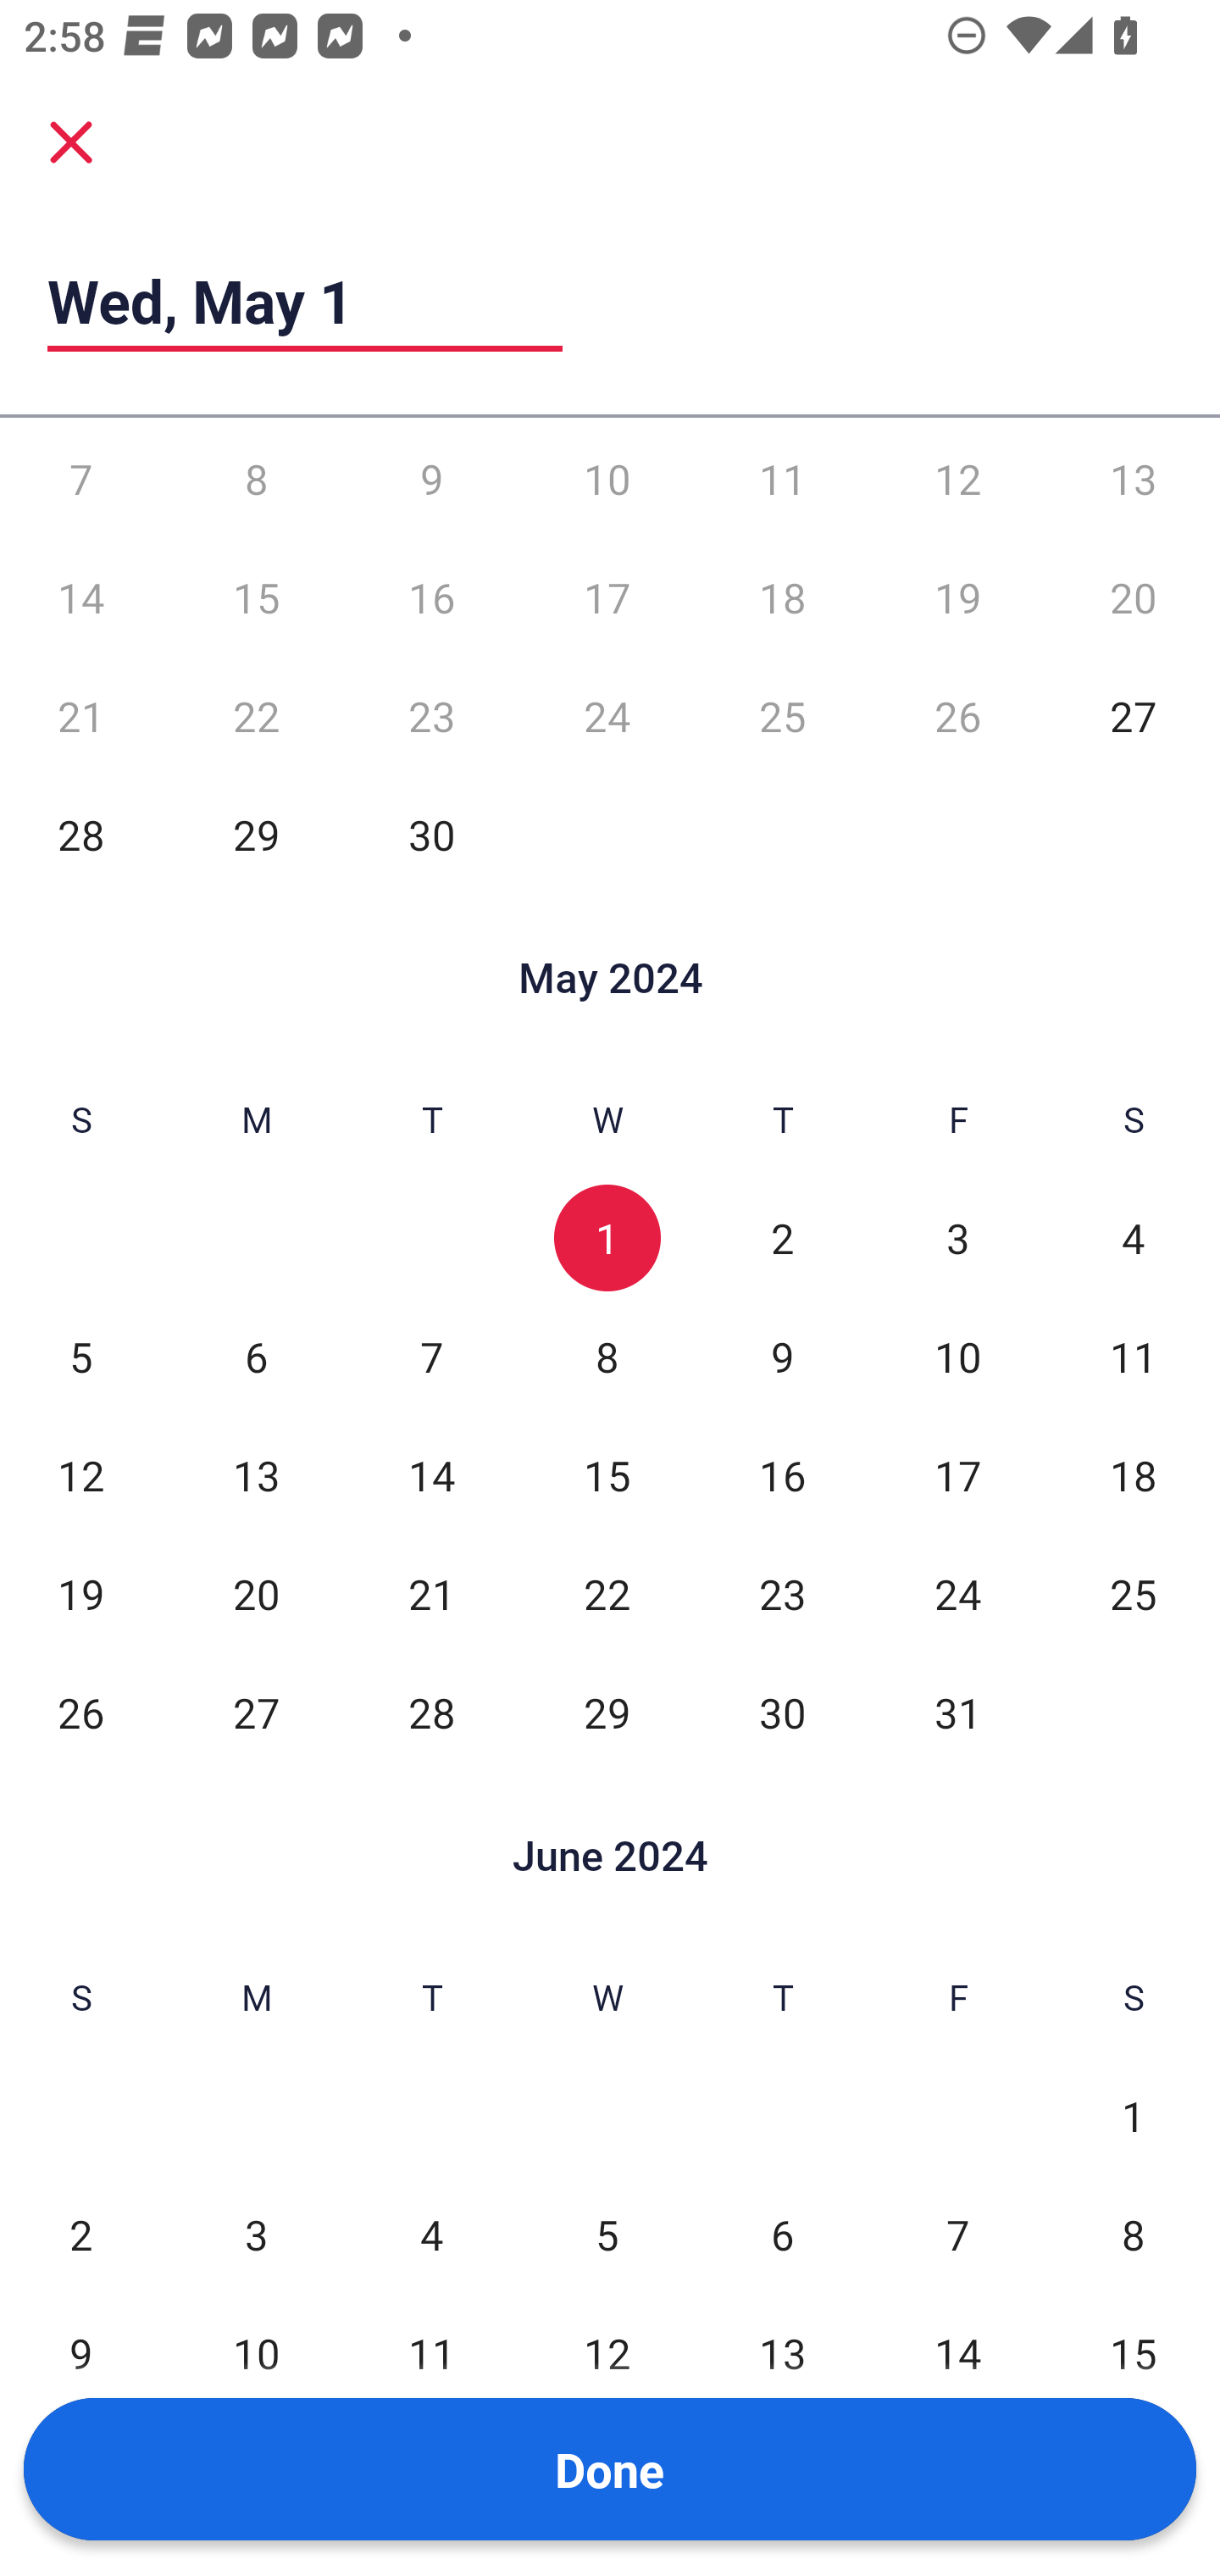 Image resolution: width=1220 pixels, height=2576 pixels. Describe the element at coordinates (432, 1713) in the screenshot. I see `28 Tue, May 28, Not Selected` at that location.